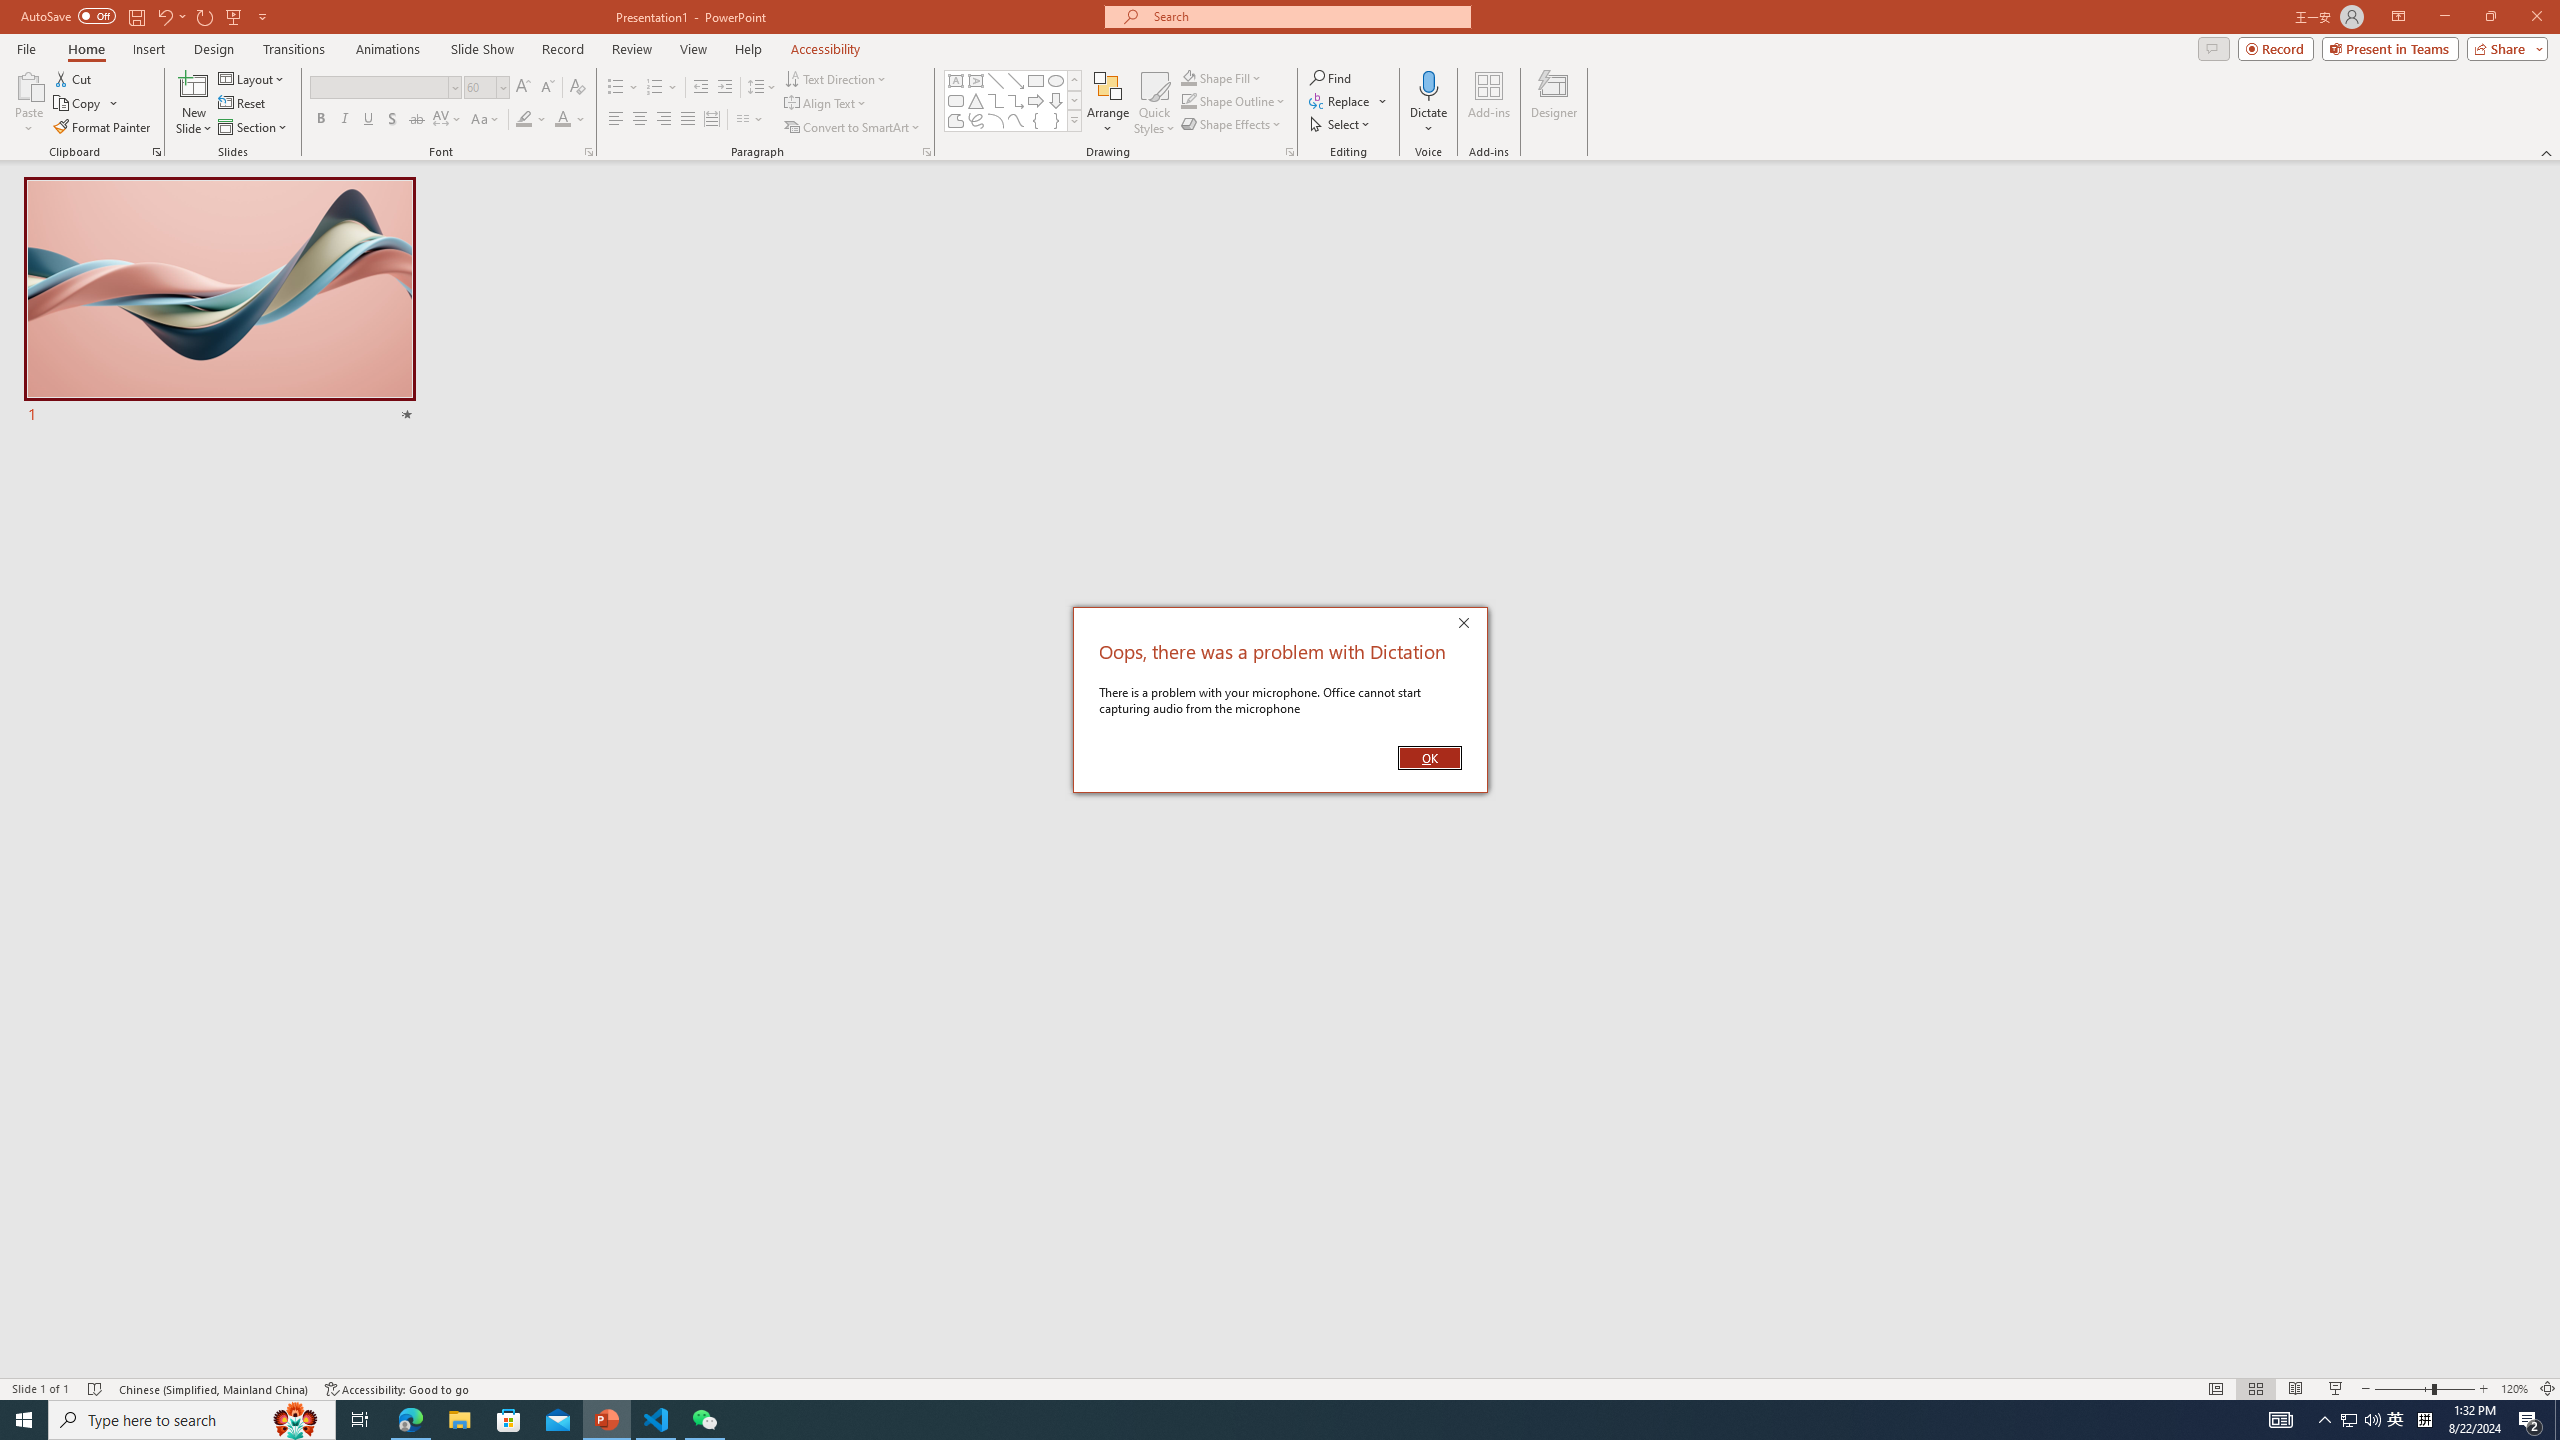  Describe the element at coordinates (664, 120) in the screenshot. I see `Align Text` at that location.